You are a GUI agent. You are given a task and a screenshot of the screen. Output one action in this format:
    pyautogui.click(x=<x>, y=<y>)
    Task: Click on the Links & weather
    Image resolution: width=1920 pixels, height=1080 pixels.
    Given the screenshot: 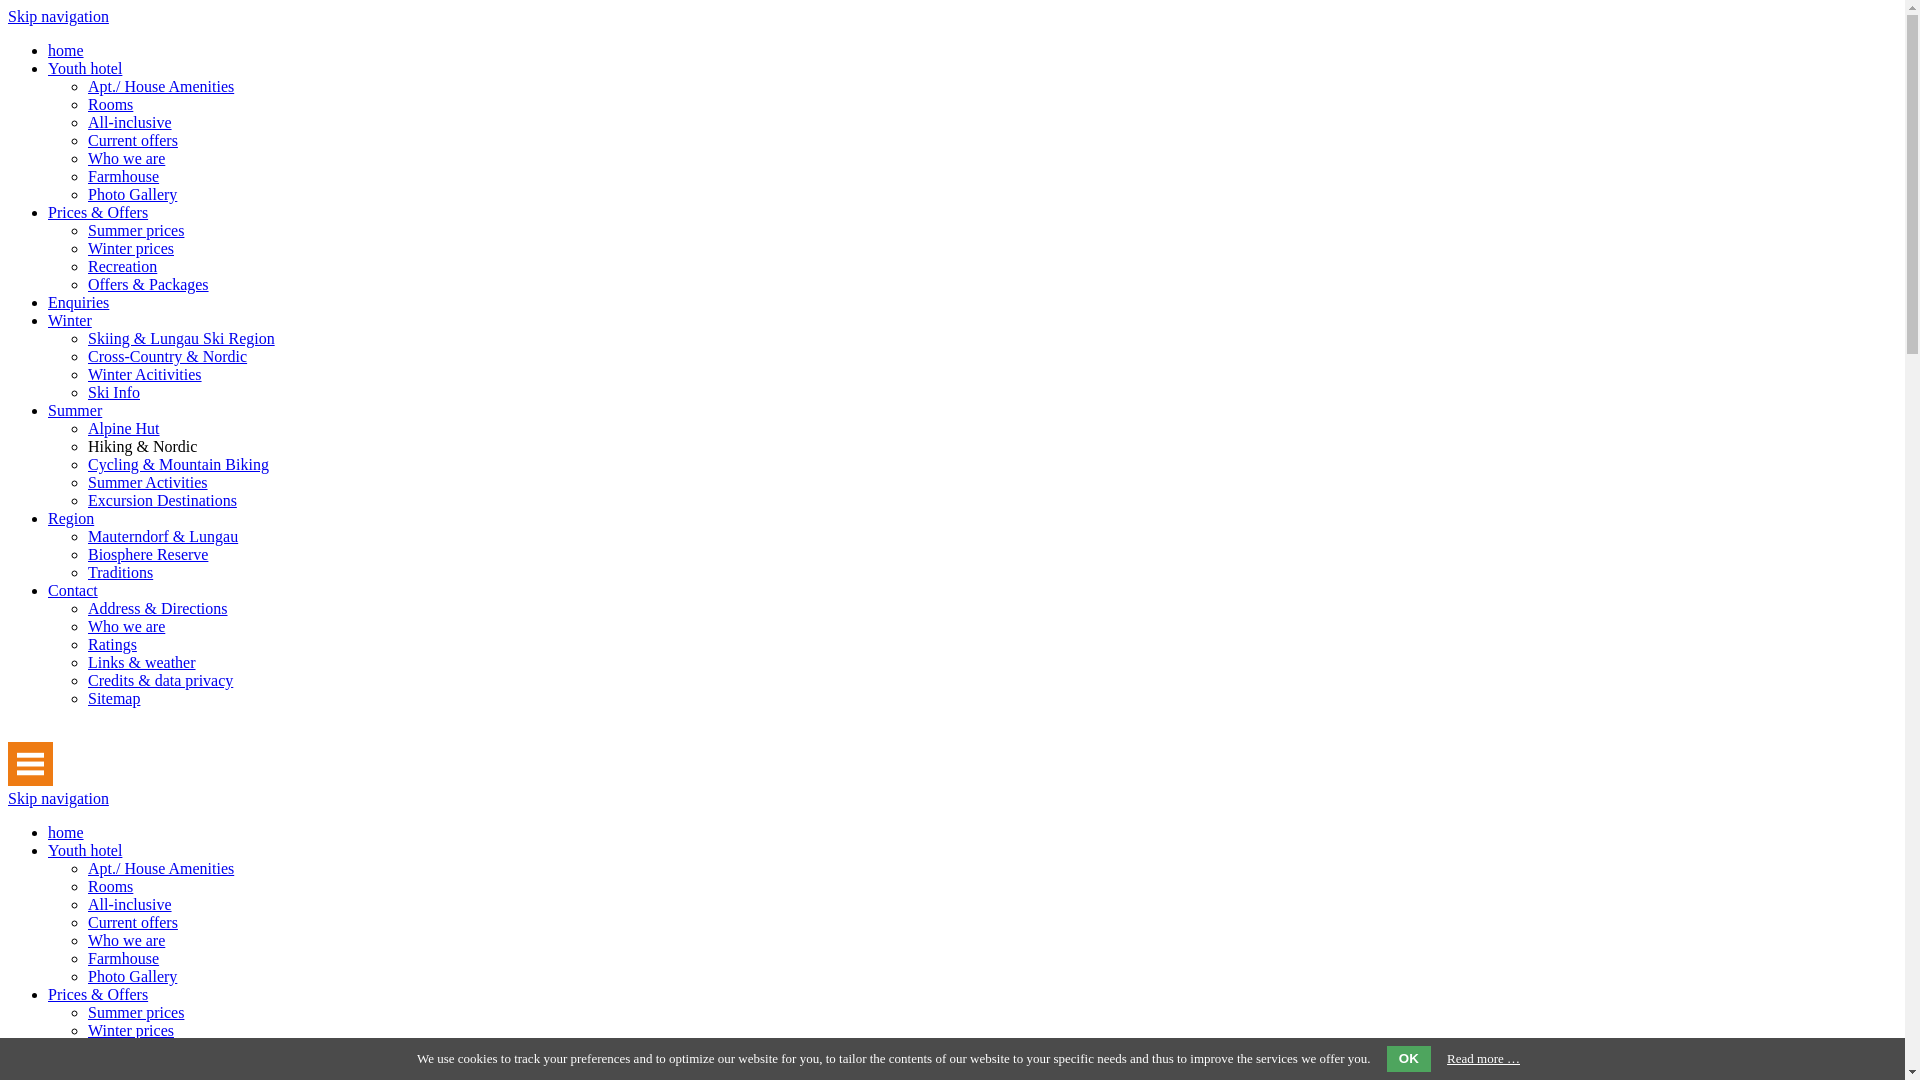 What is the action you would take?
    pyautogui.click(x=142, y=662)
    